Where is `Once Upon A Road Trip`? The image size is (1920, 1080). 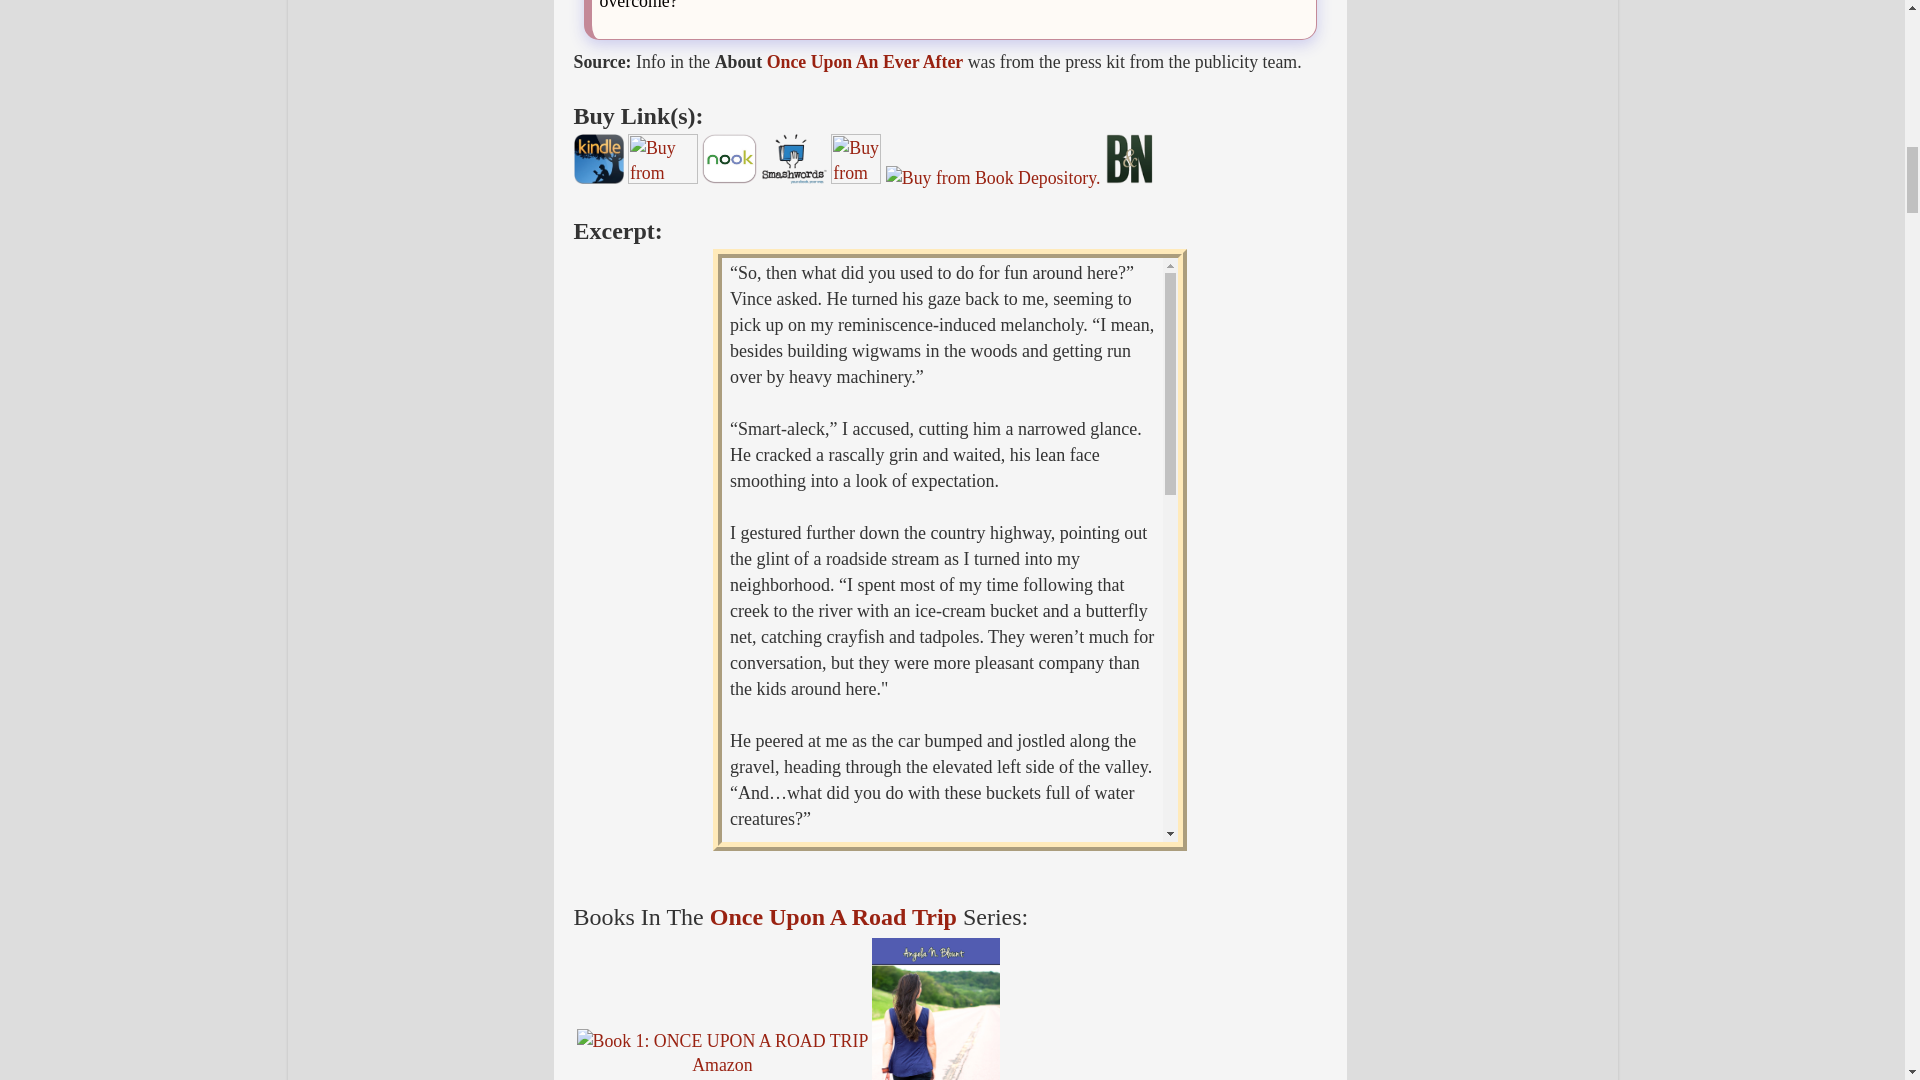 Once Upon A Road Trip is located at coordinates (833, 916).